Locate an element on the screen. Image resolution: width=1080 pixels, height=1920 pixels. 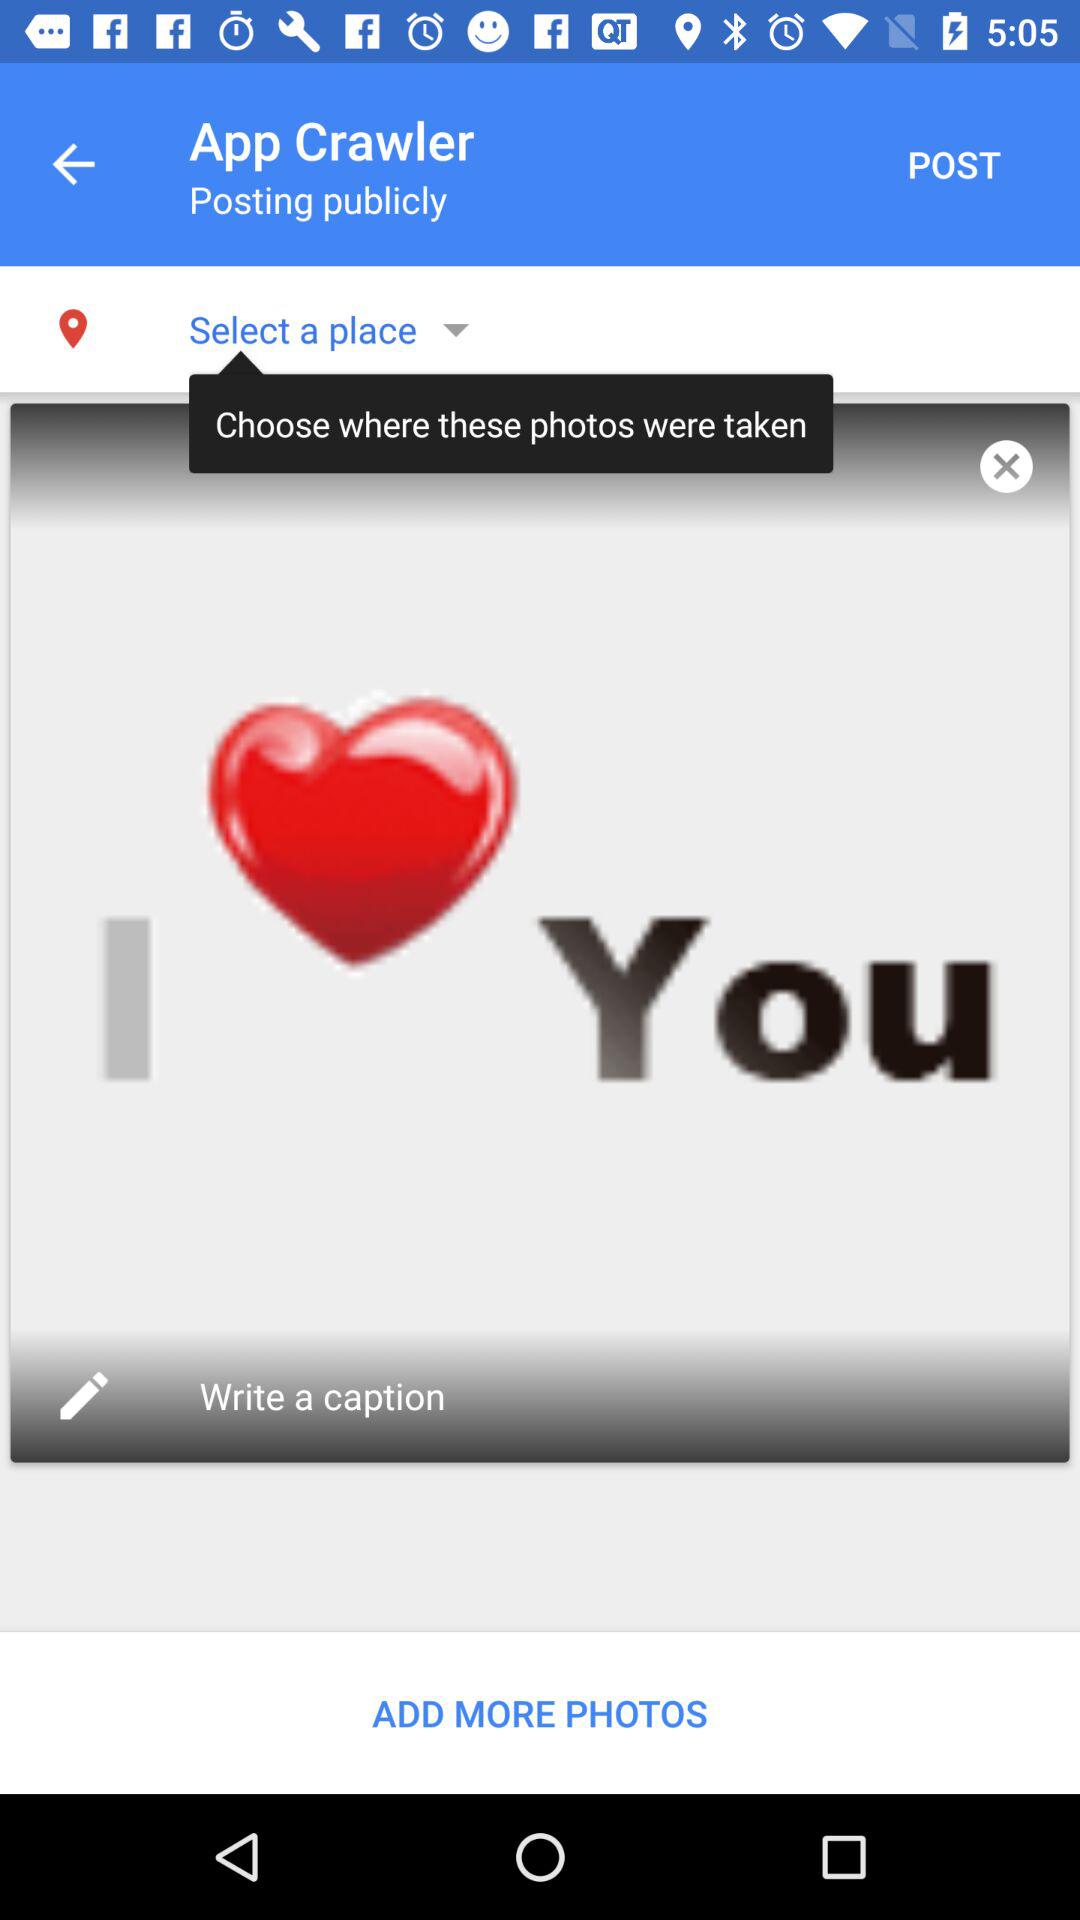
choose add more photos app is located at coordinates (540, 1712).